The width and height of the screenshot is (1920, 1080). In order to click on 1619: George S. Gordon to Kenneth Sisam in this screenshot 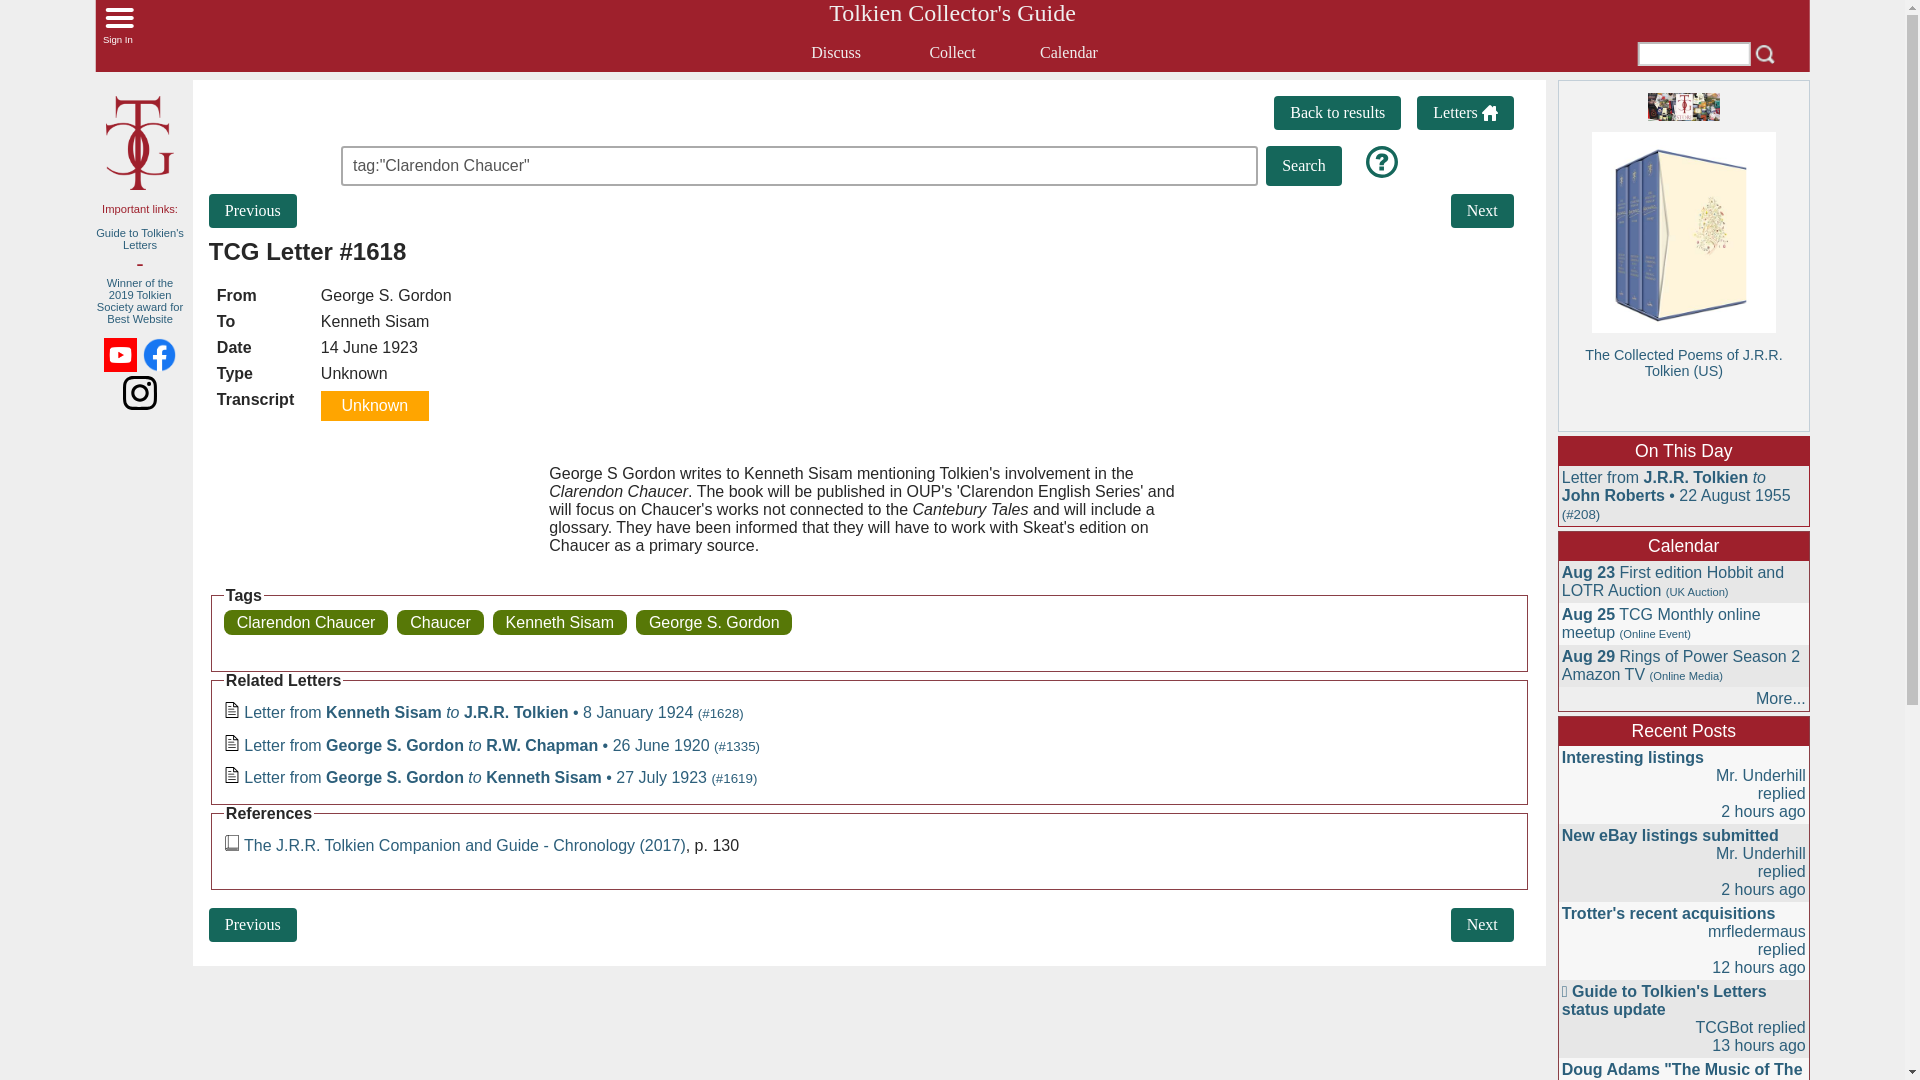, I will do `click(1482, 924)`.